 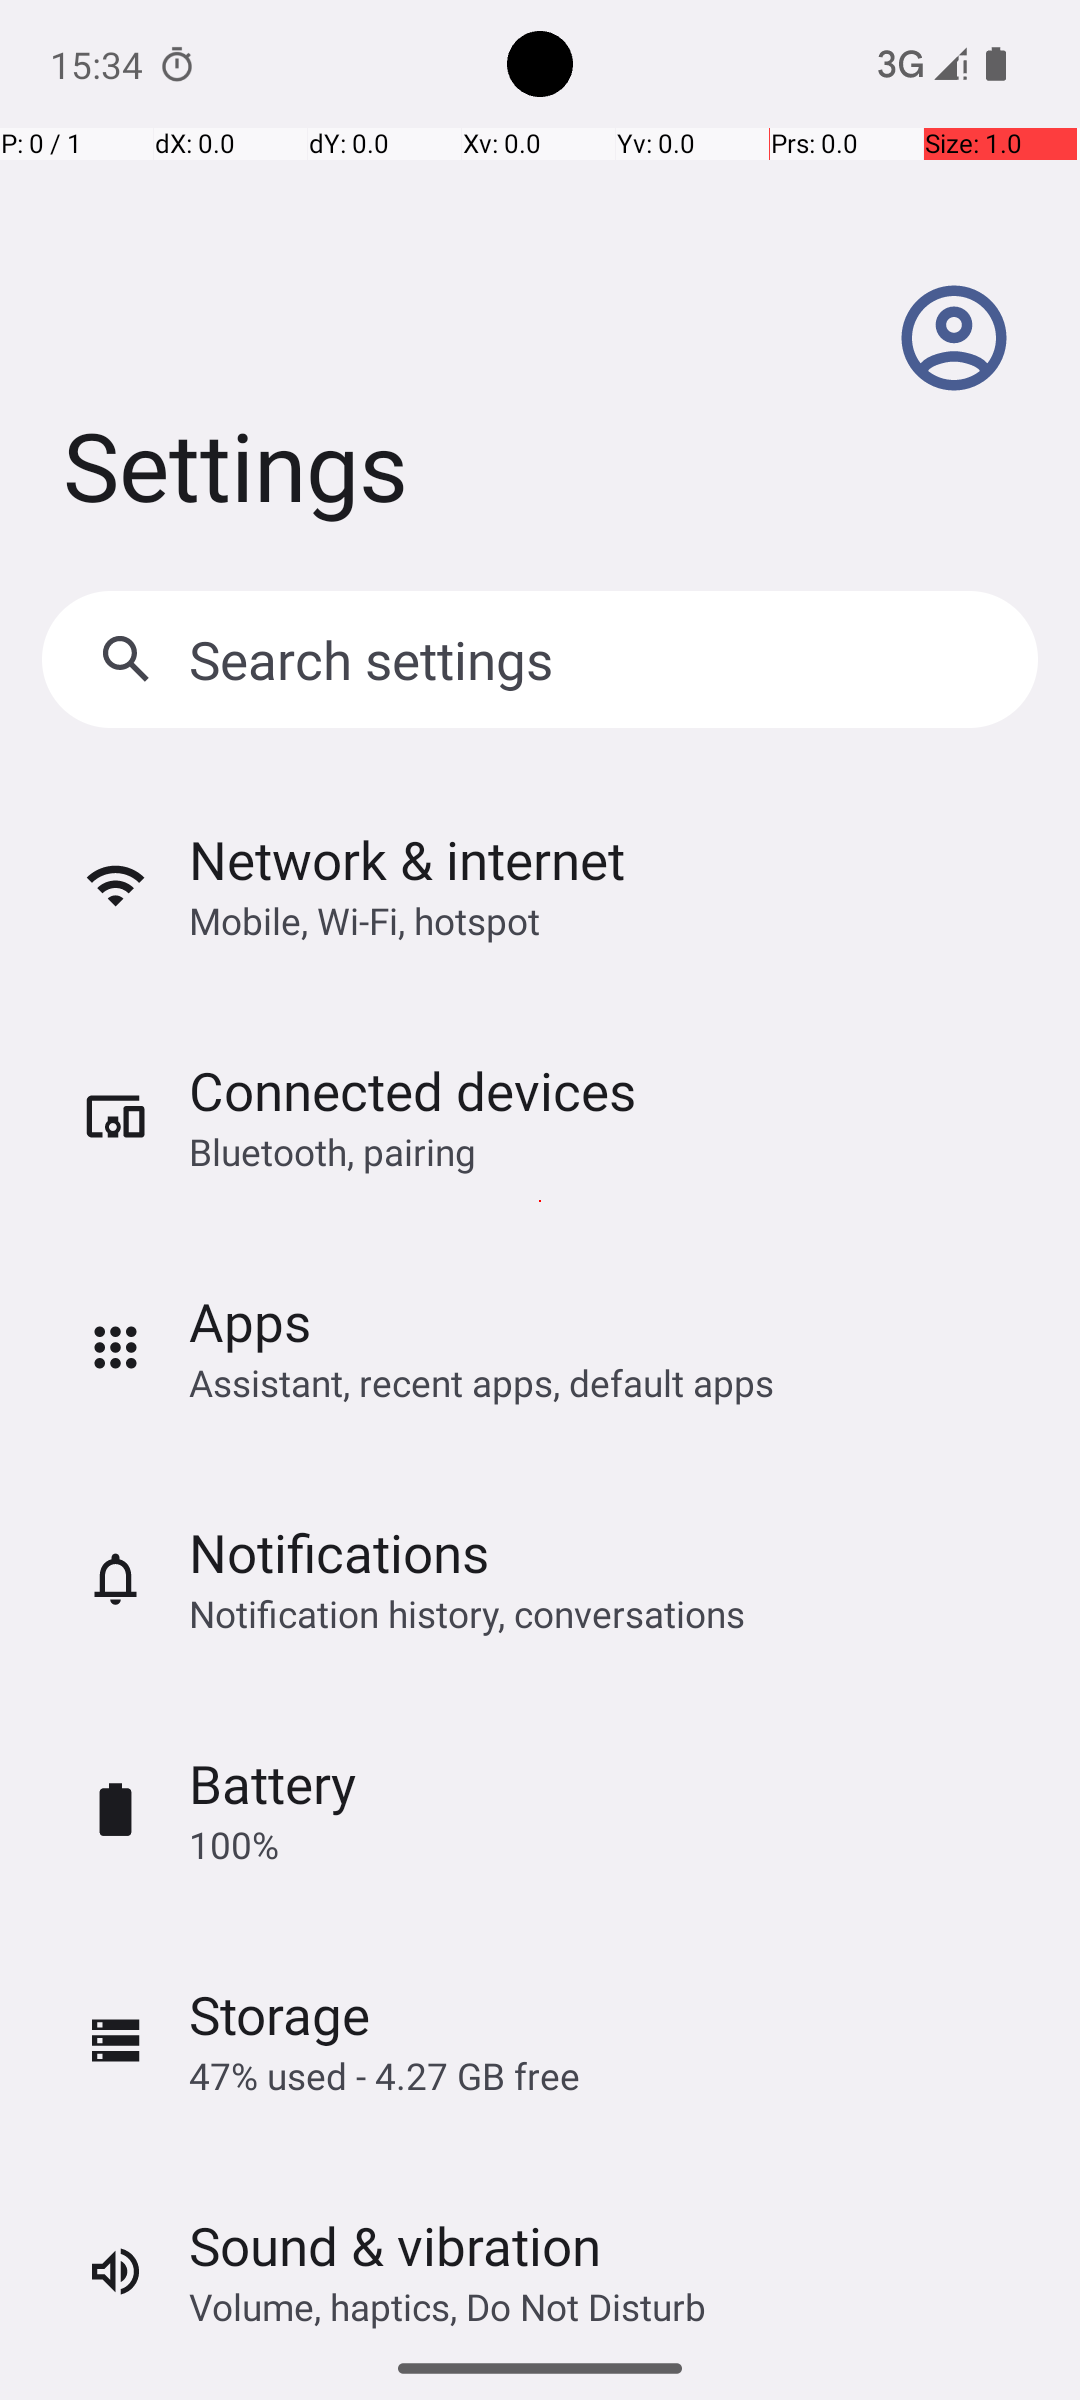 I want to click on 47% used - 4.27 GB free, so click(x=384, y=2076).